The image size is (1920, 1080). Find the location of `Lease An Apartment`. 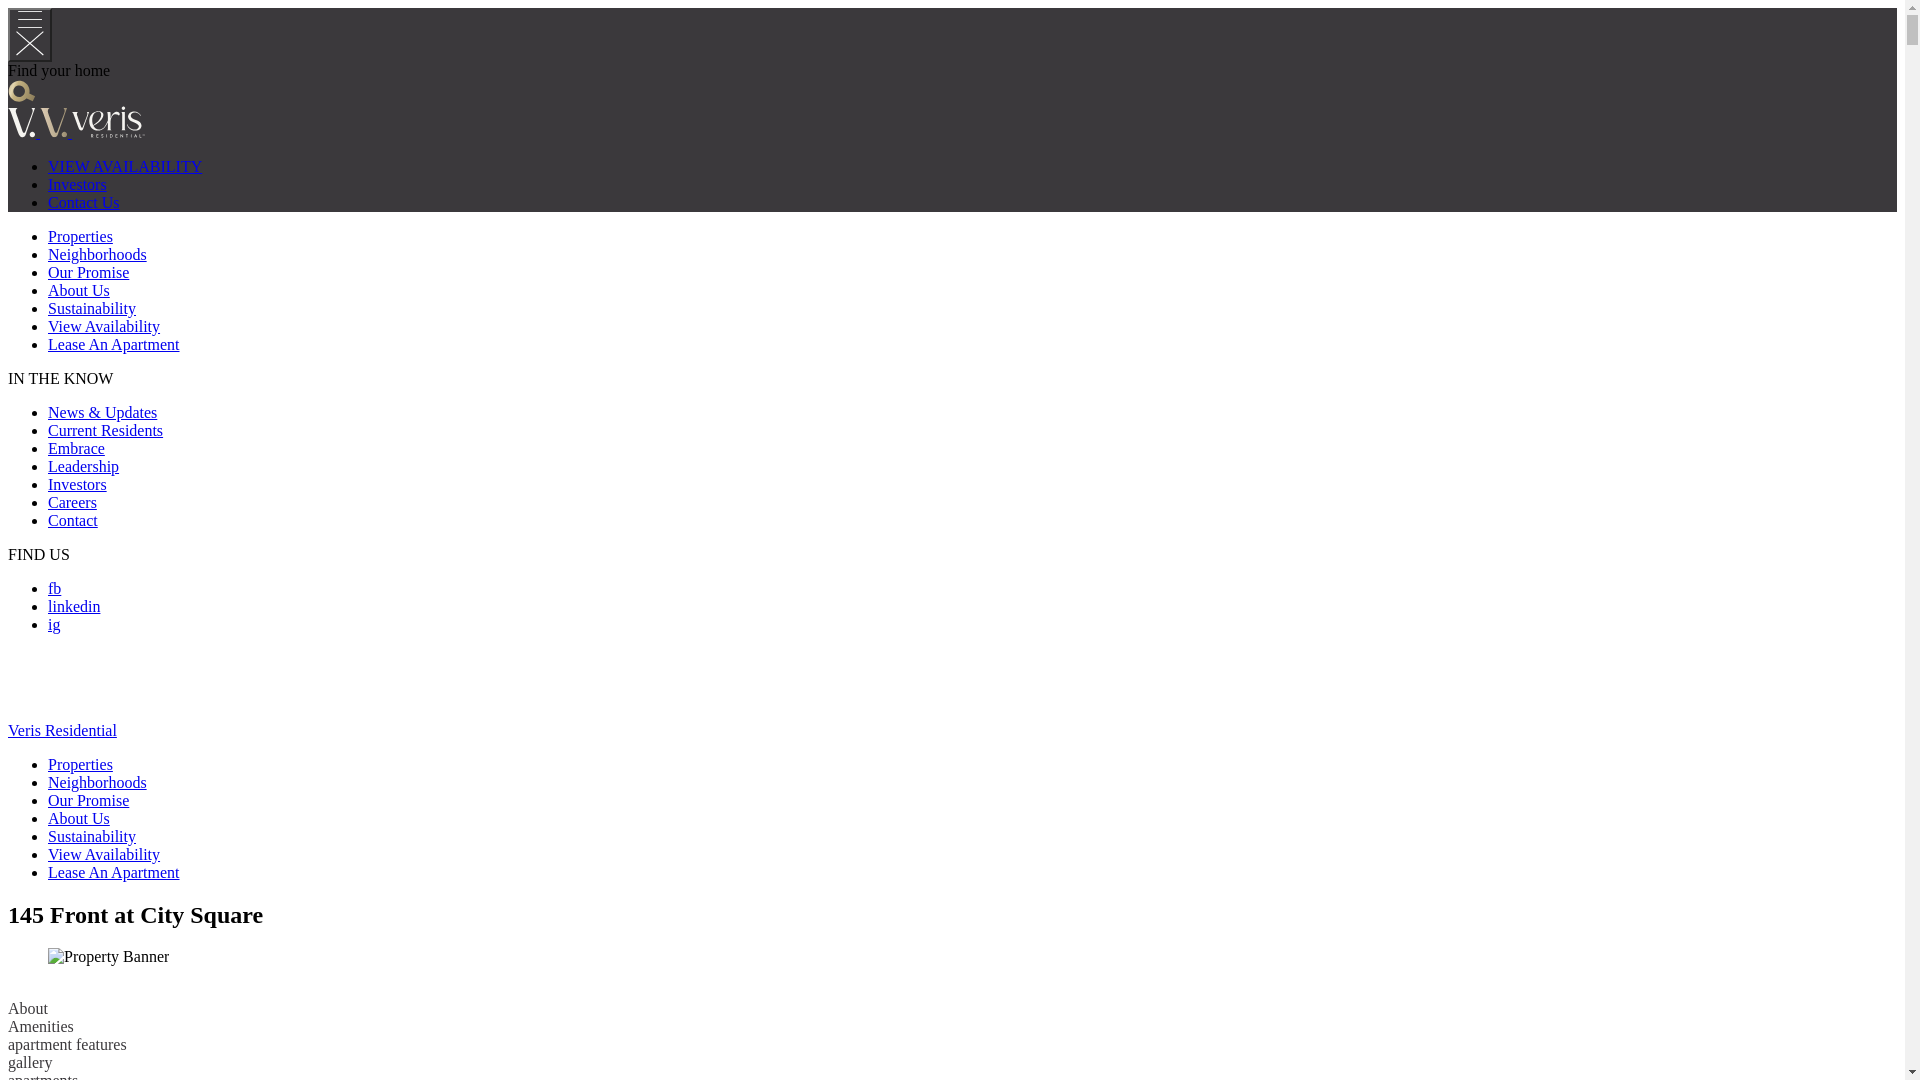

Lease An Apartment is located at coordinates (114, 344).